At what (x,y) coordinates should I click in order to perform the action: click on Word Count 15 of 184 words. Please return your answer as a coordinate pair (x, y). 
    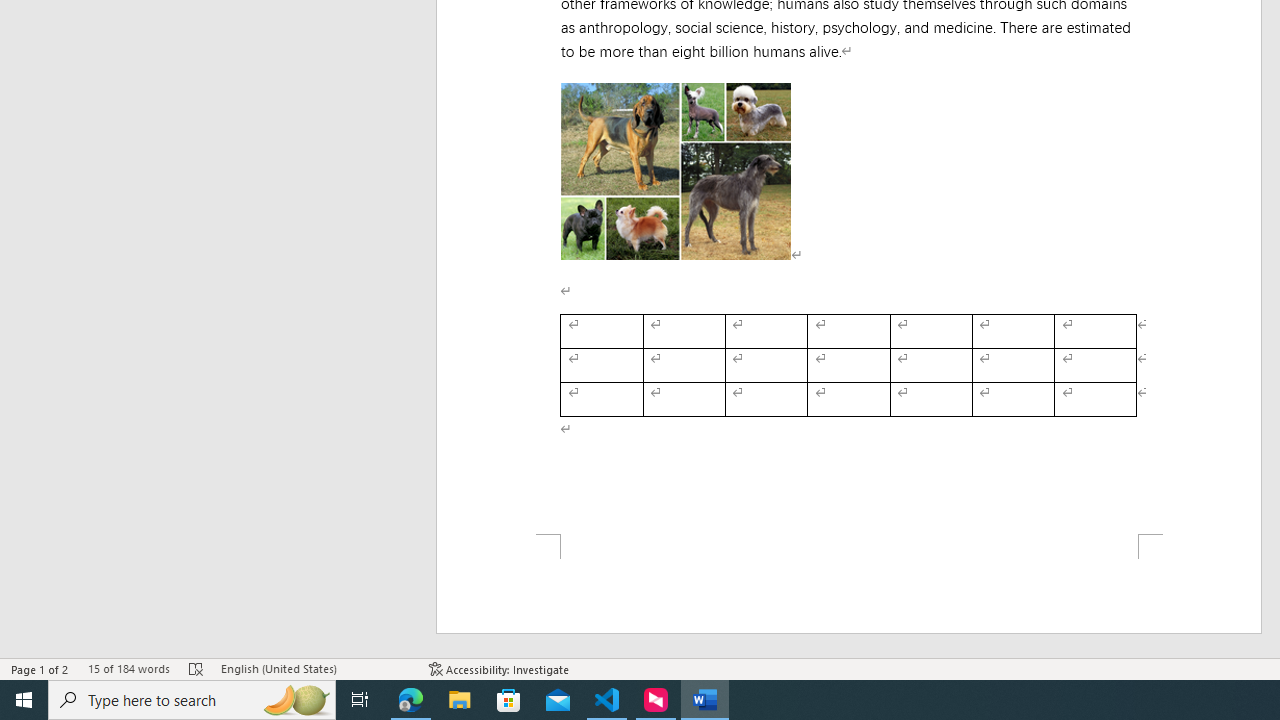
    Looking at the image, I should click on (128, 668).